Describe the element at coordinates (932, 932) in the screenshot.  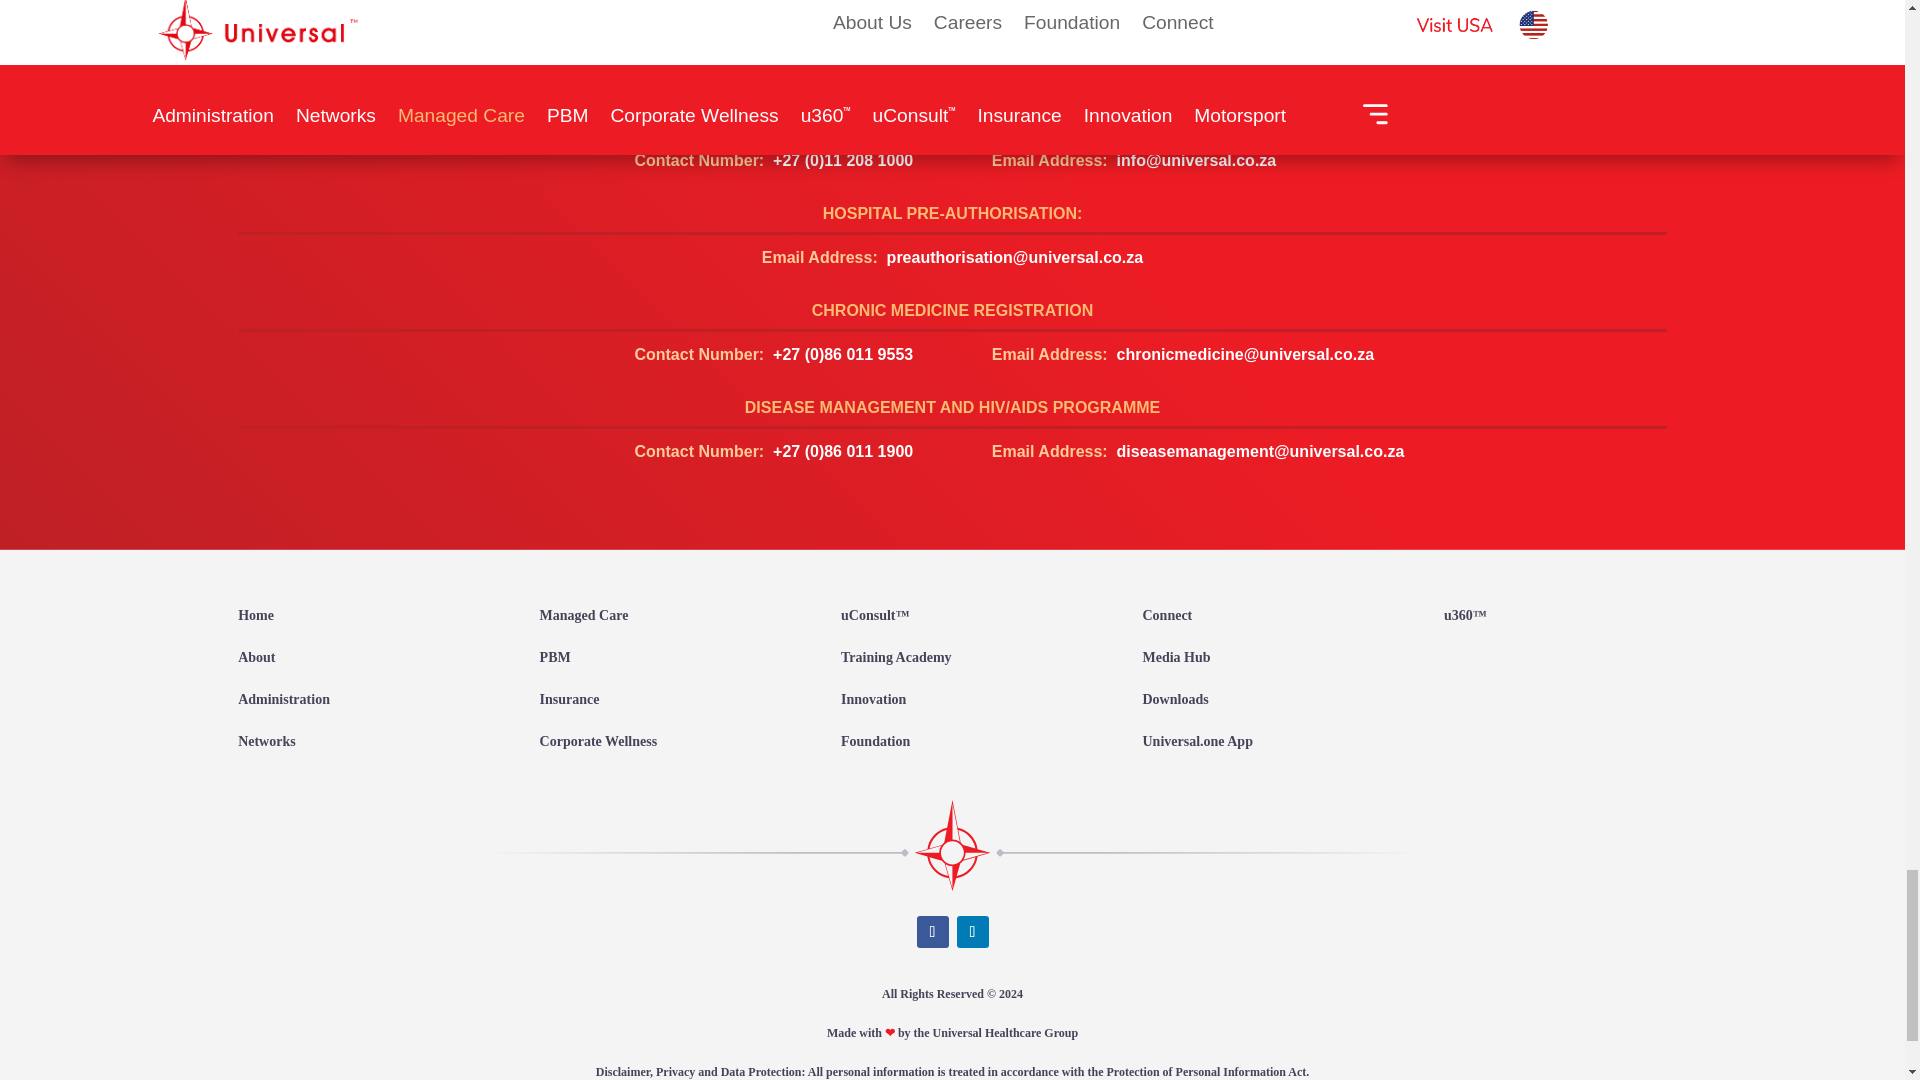
I see `Follow on Facebook` at that location.